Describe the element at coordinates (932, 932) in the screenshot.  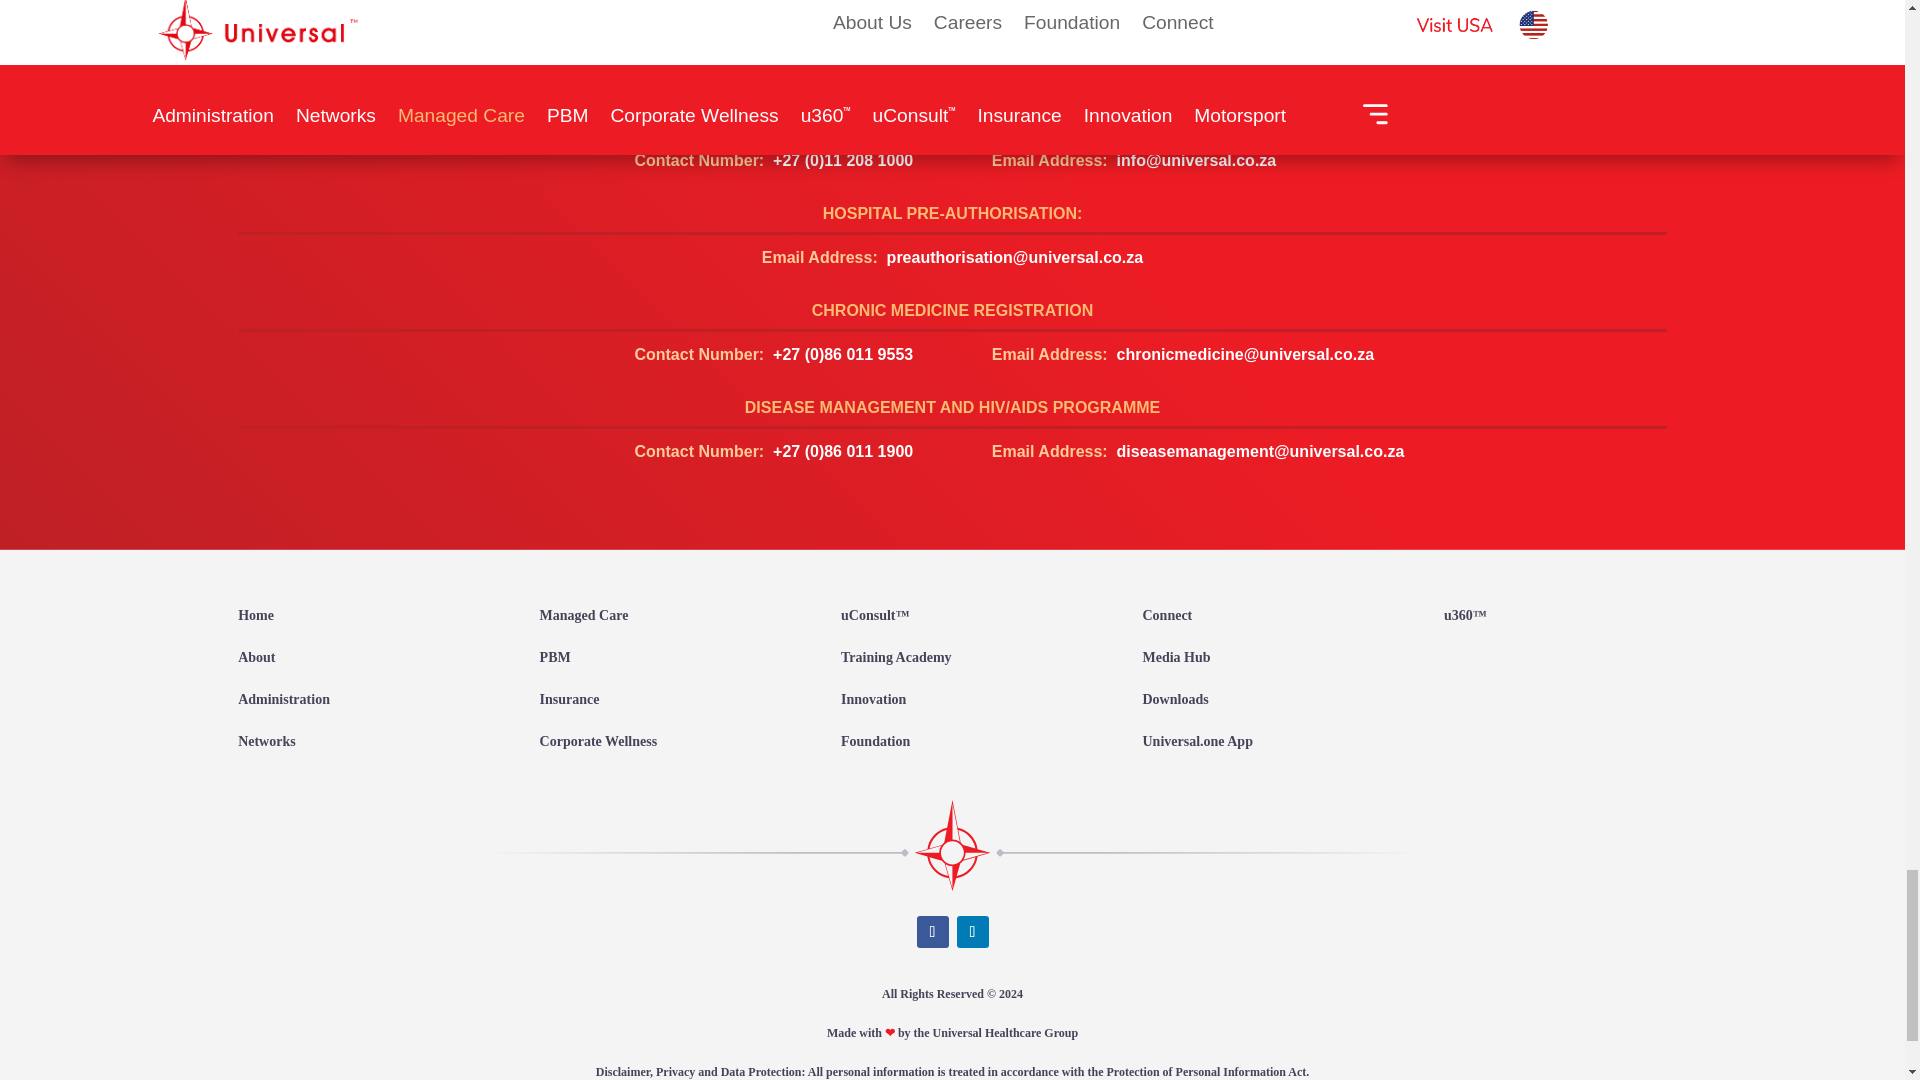
I see `Follow on Facebook` at that location.